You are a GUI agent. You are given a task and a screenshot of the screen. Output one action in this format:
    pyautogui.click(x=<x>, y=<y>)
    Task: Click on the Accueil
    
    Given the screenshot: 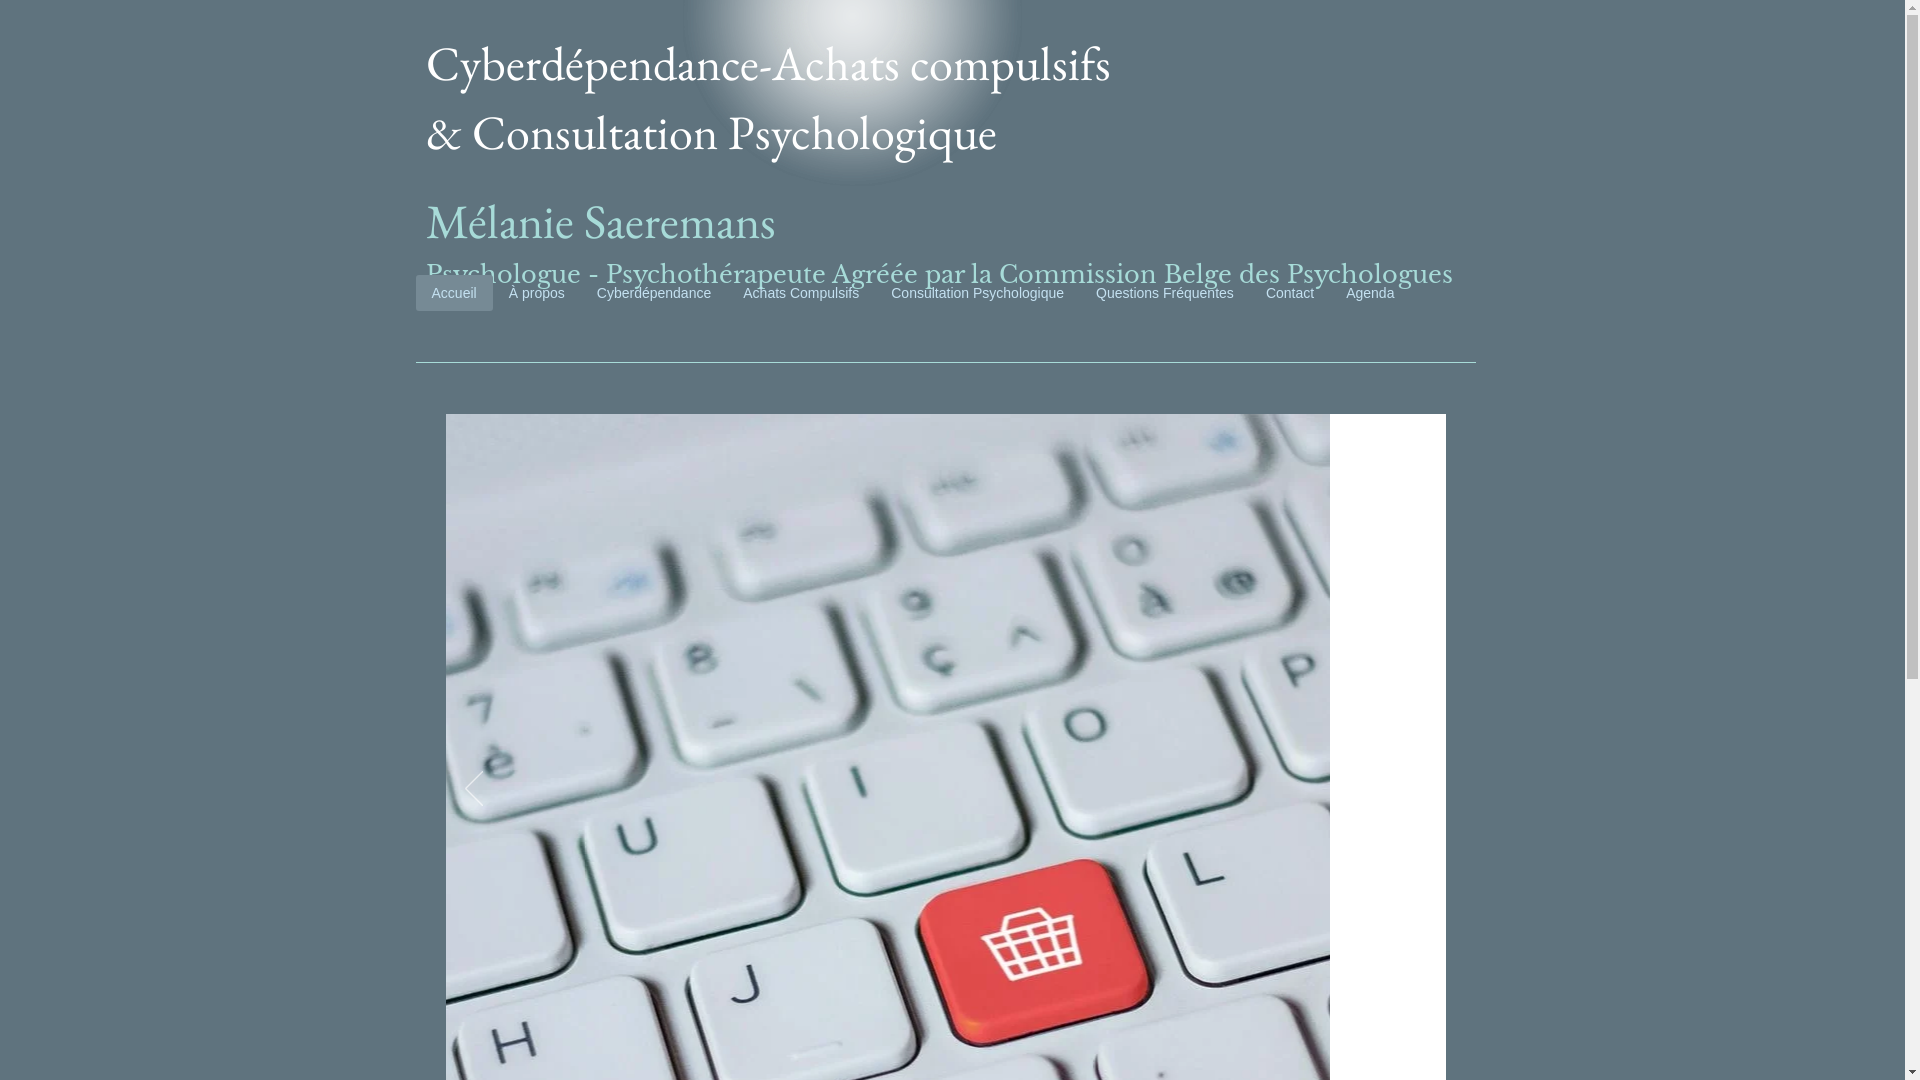 What is the action you would take?
    pyautogui.click(x=454, y=293)
    